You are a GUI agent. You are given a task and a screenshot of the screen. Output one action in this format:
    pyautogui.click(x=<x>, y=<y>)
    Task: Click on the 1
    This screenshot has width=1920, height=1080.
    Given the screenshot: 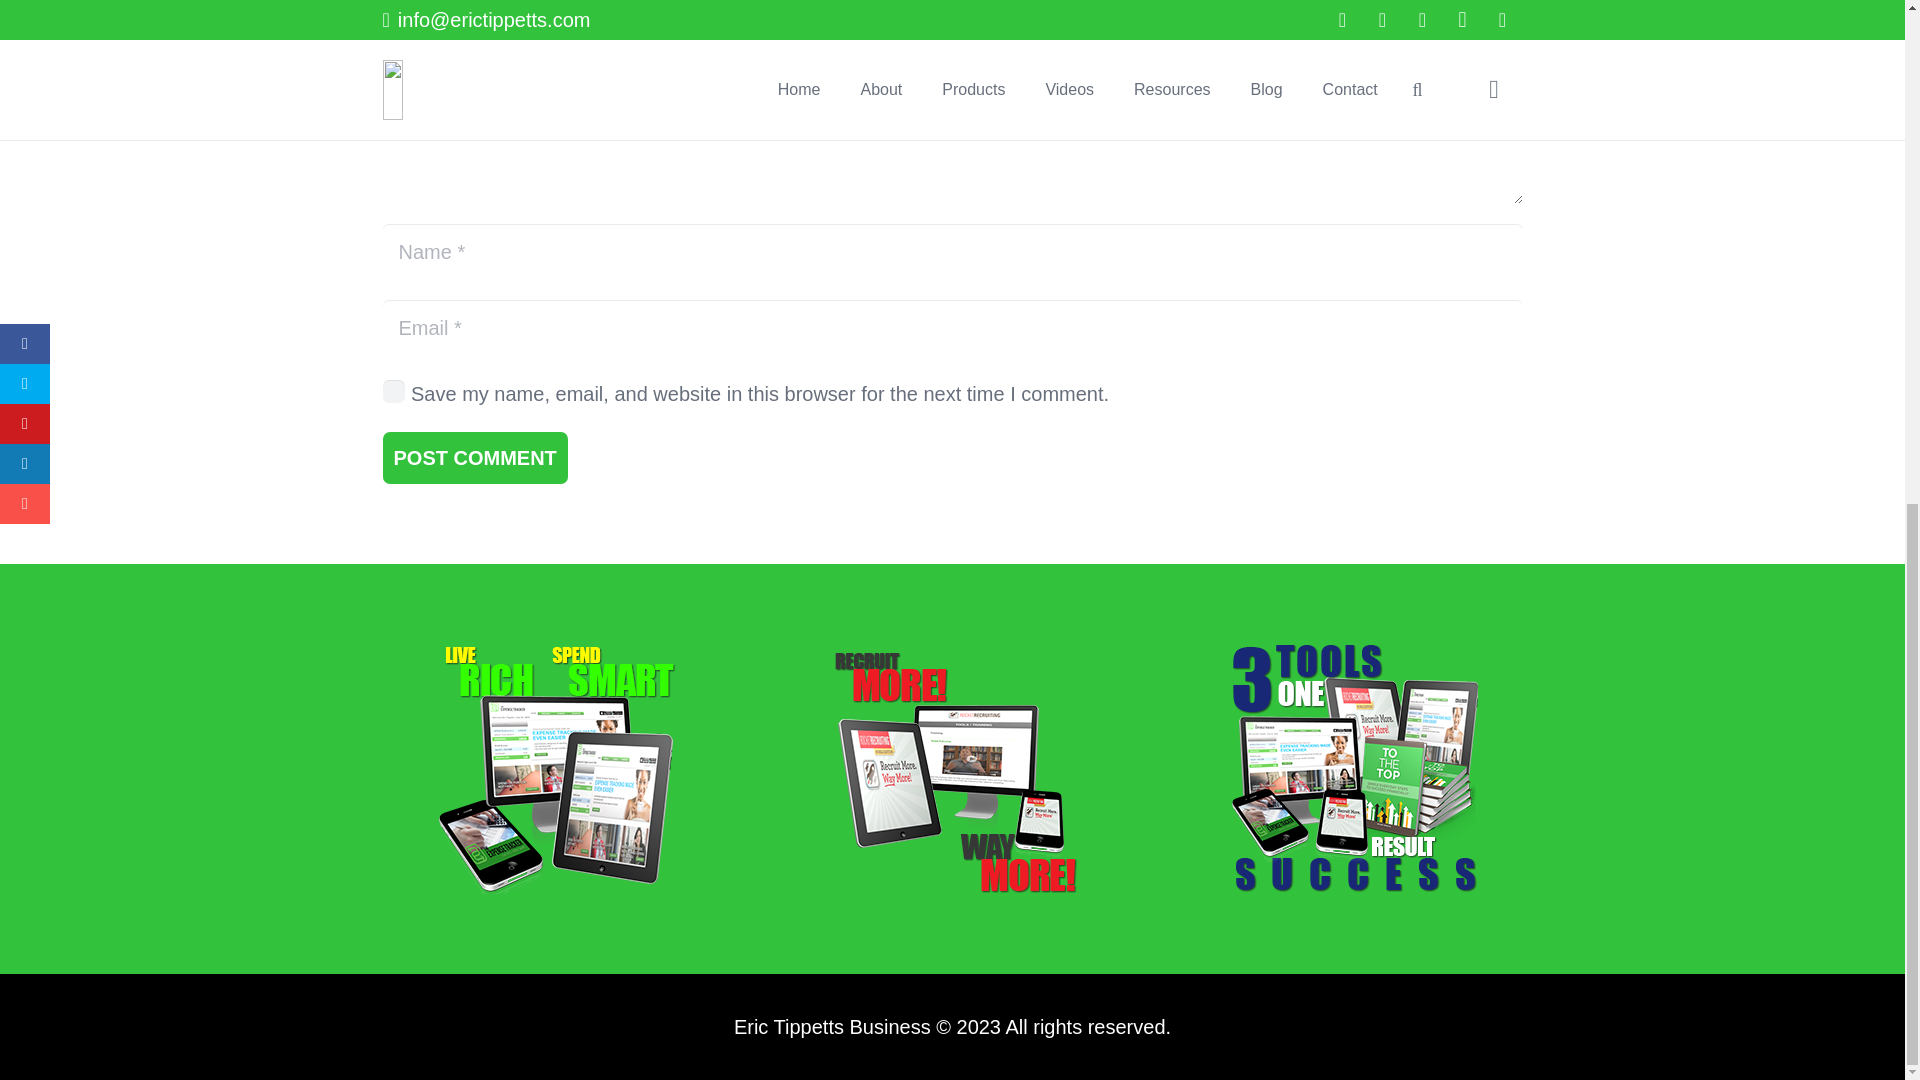 What is the action you would take?
    pyautogui.click(x=394, y=390)
    